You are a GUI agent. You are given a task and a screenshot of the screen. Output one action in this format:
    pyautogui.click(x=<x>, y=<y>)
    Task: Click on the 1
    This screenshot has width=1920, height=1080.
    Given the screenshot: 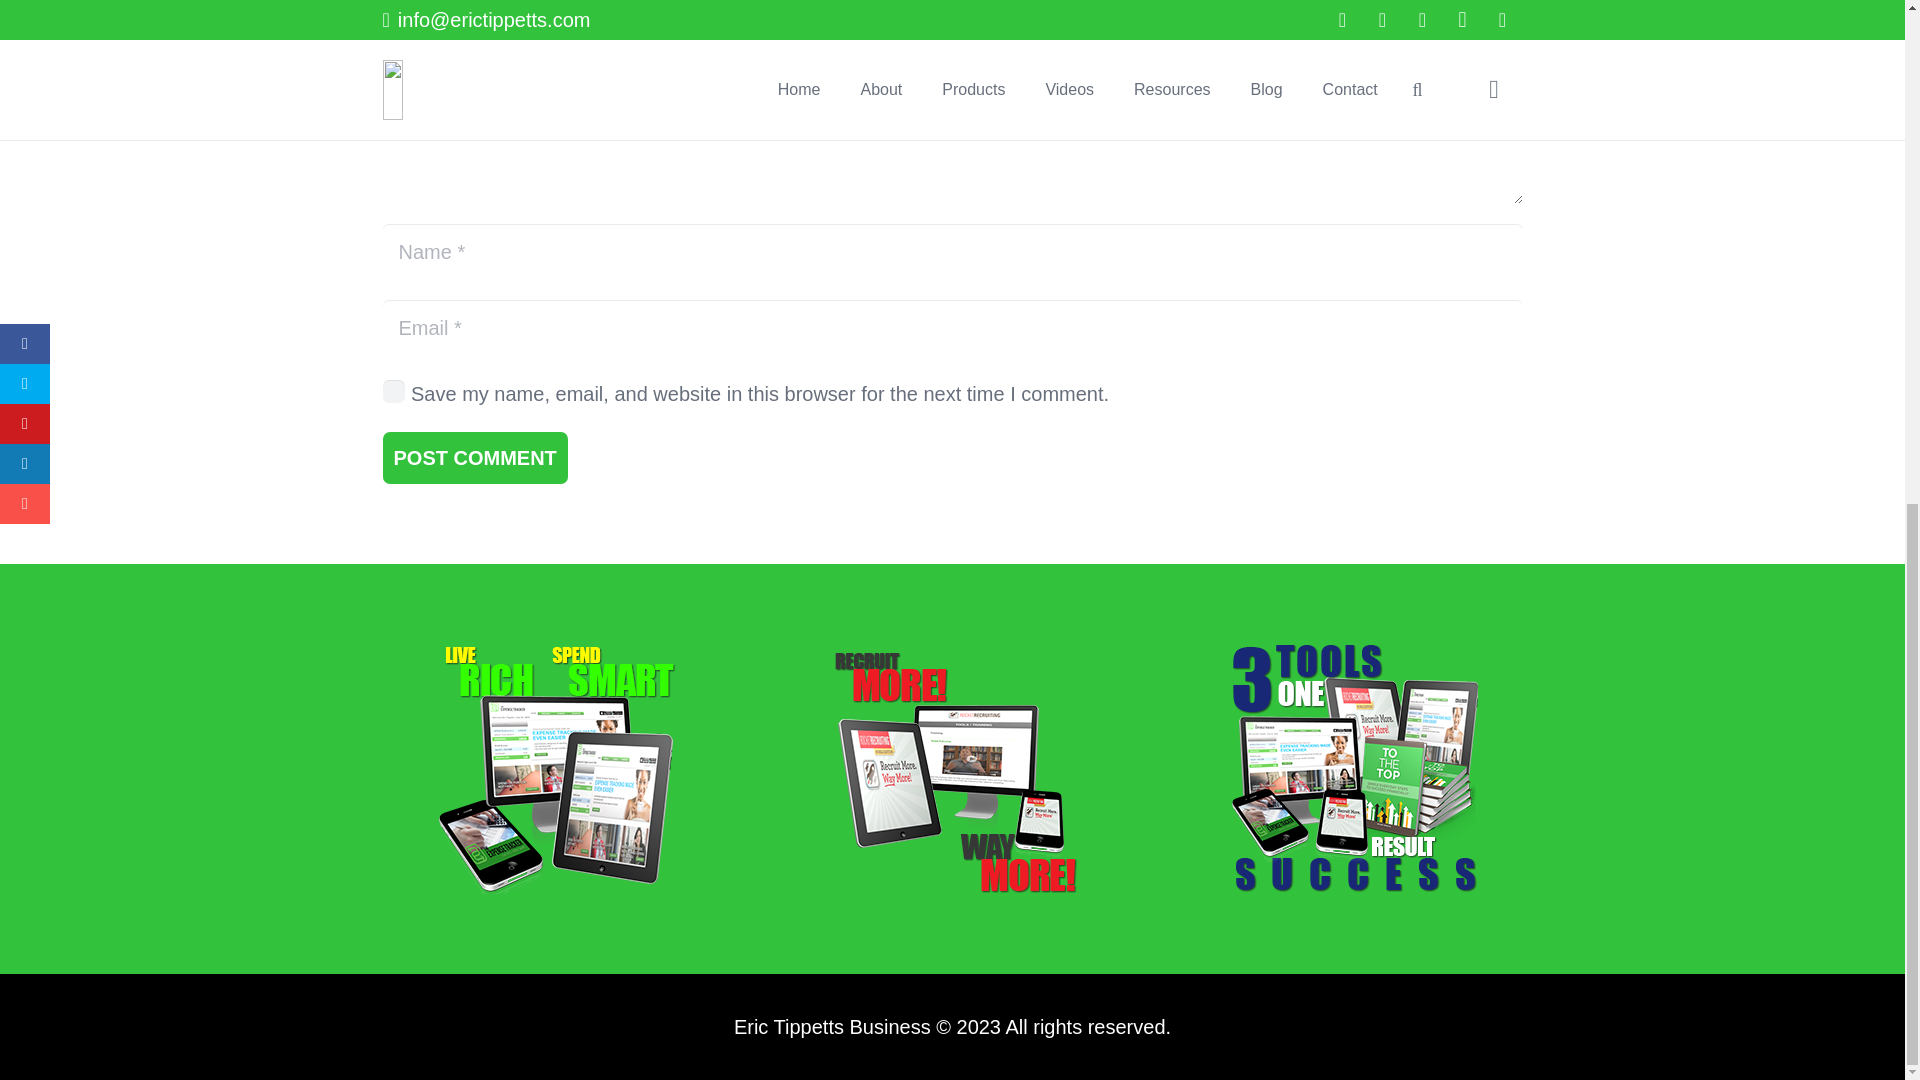 What is the action you would take?
    pyautogui.click(x=394, y=390)
    